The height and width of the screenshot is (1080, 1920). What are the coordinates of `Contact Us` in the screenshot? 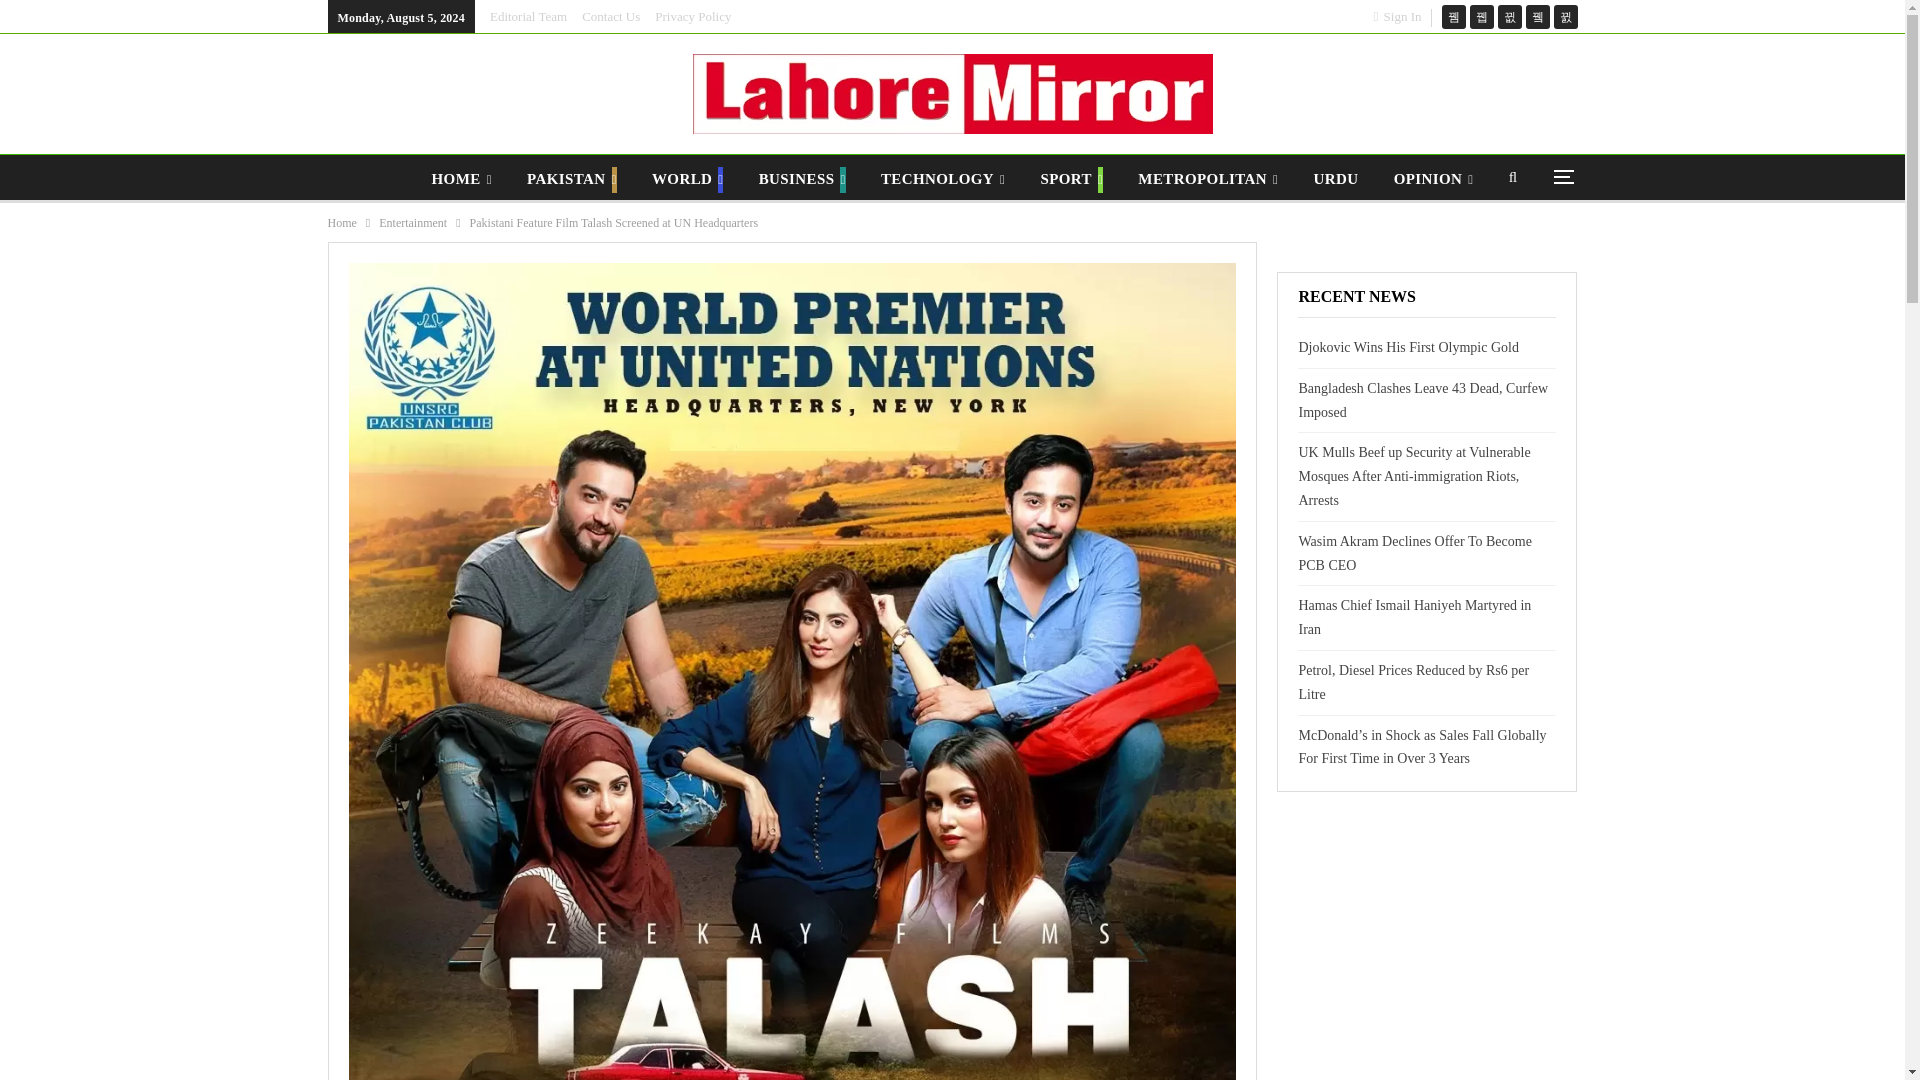 It's located at (610, 16).